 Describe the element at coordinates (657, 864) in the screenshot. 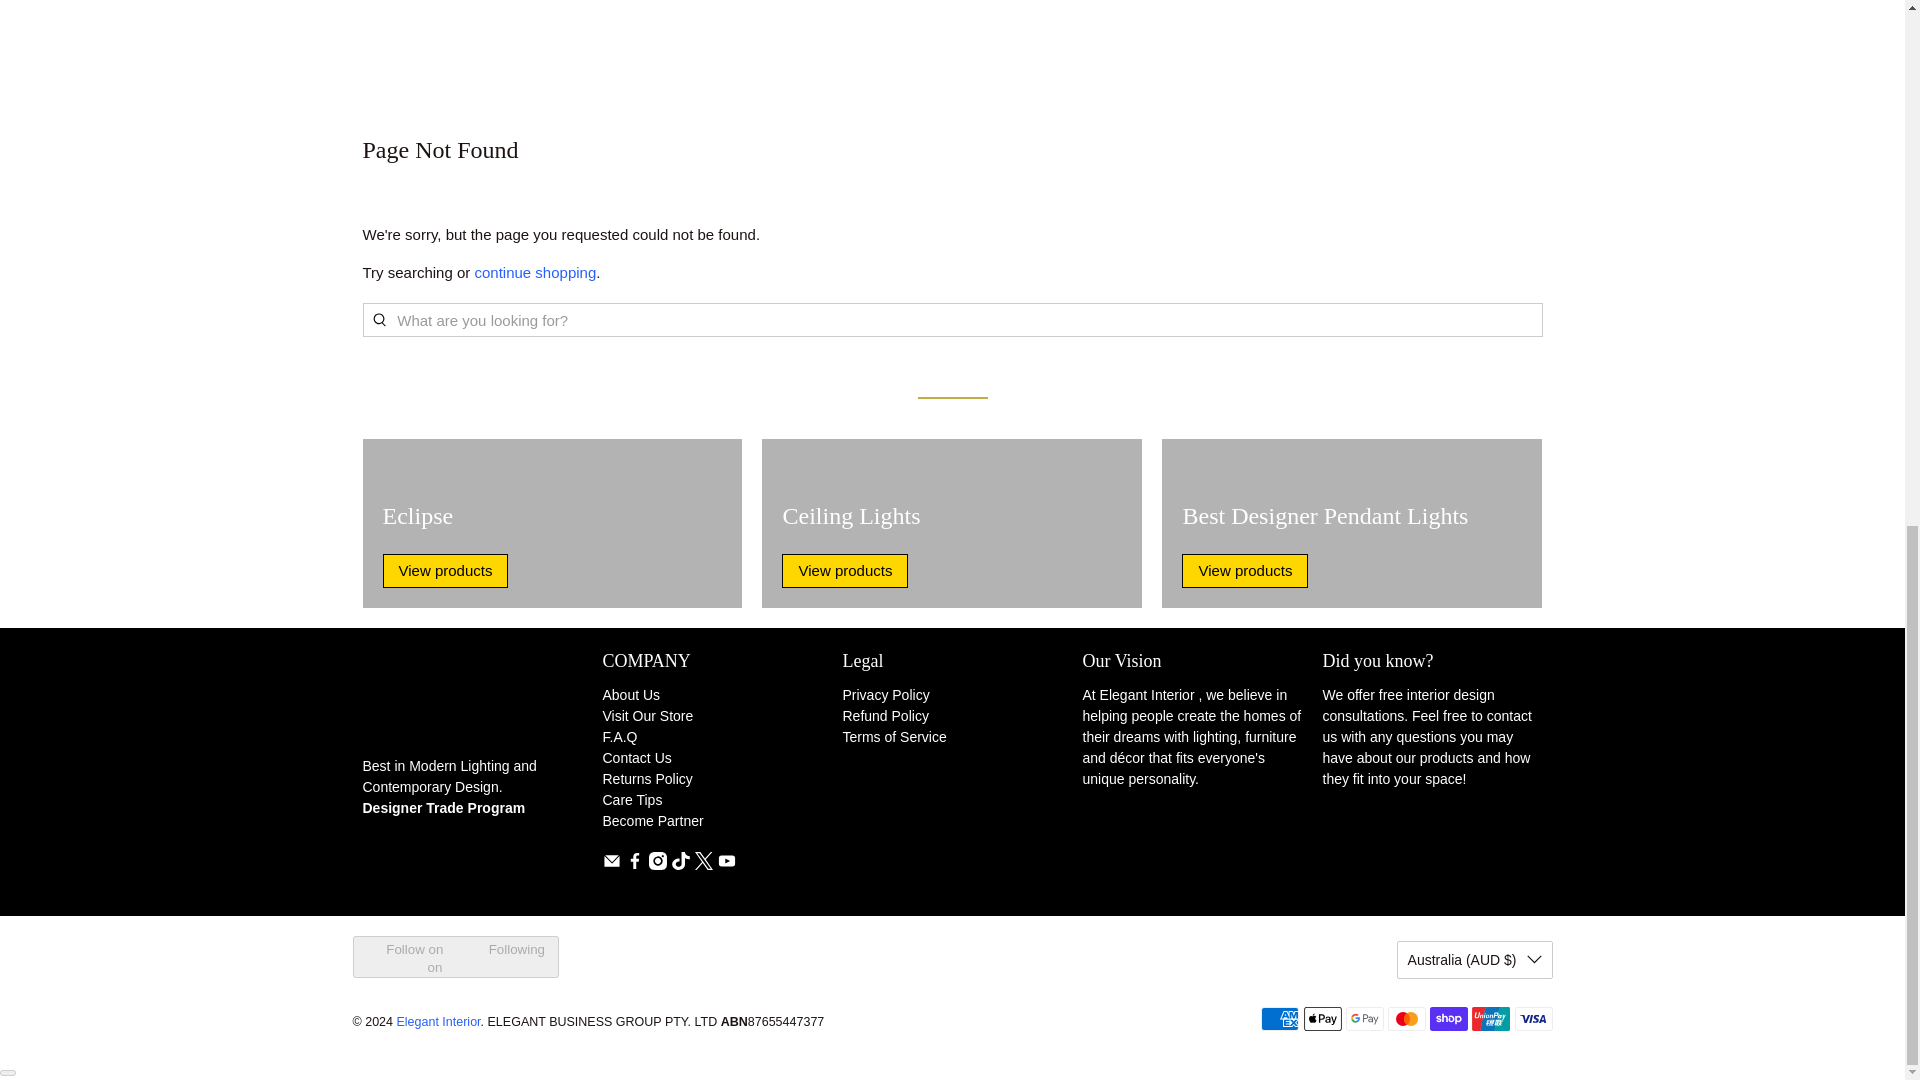

I see `Elegant Interior on Instagram` at that location.